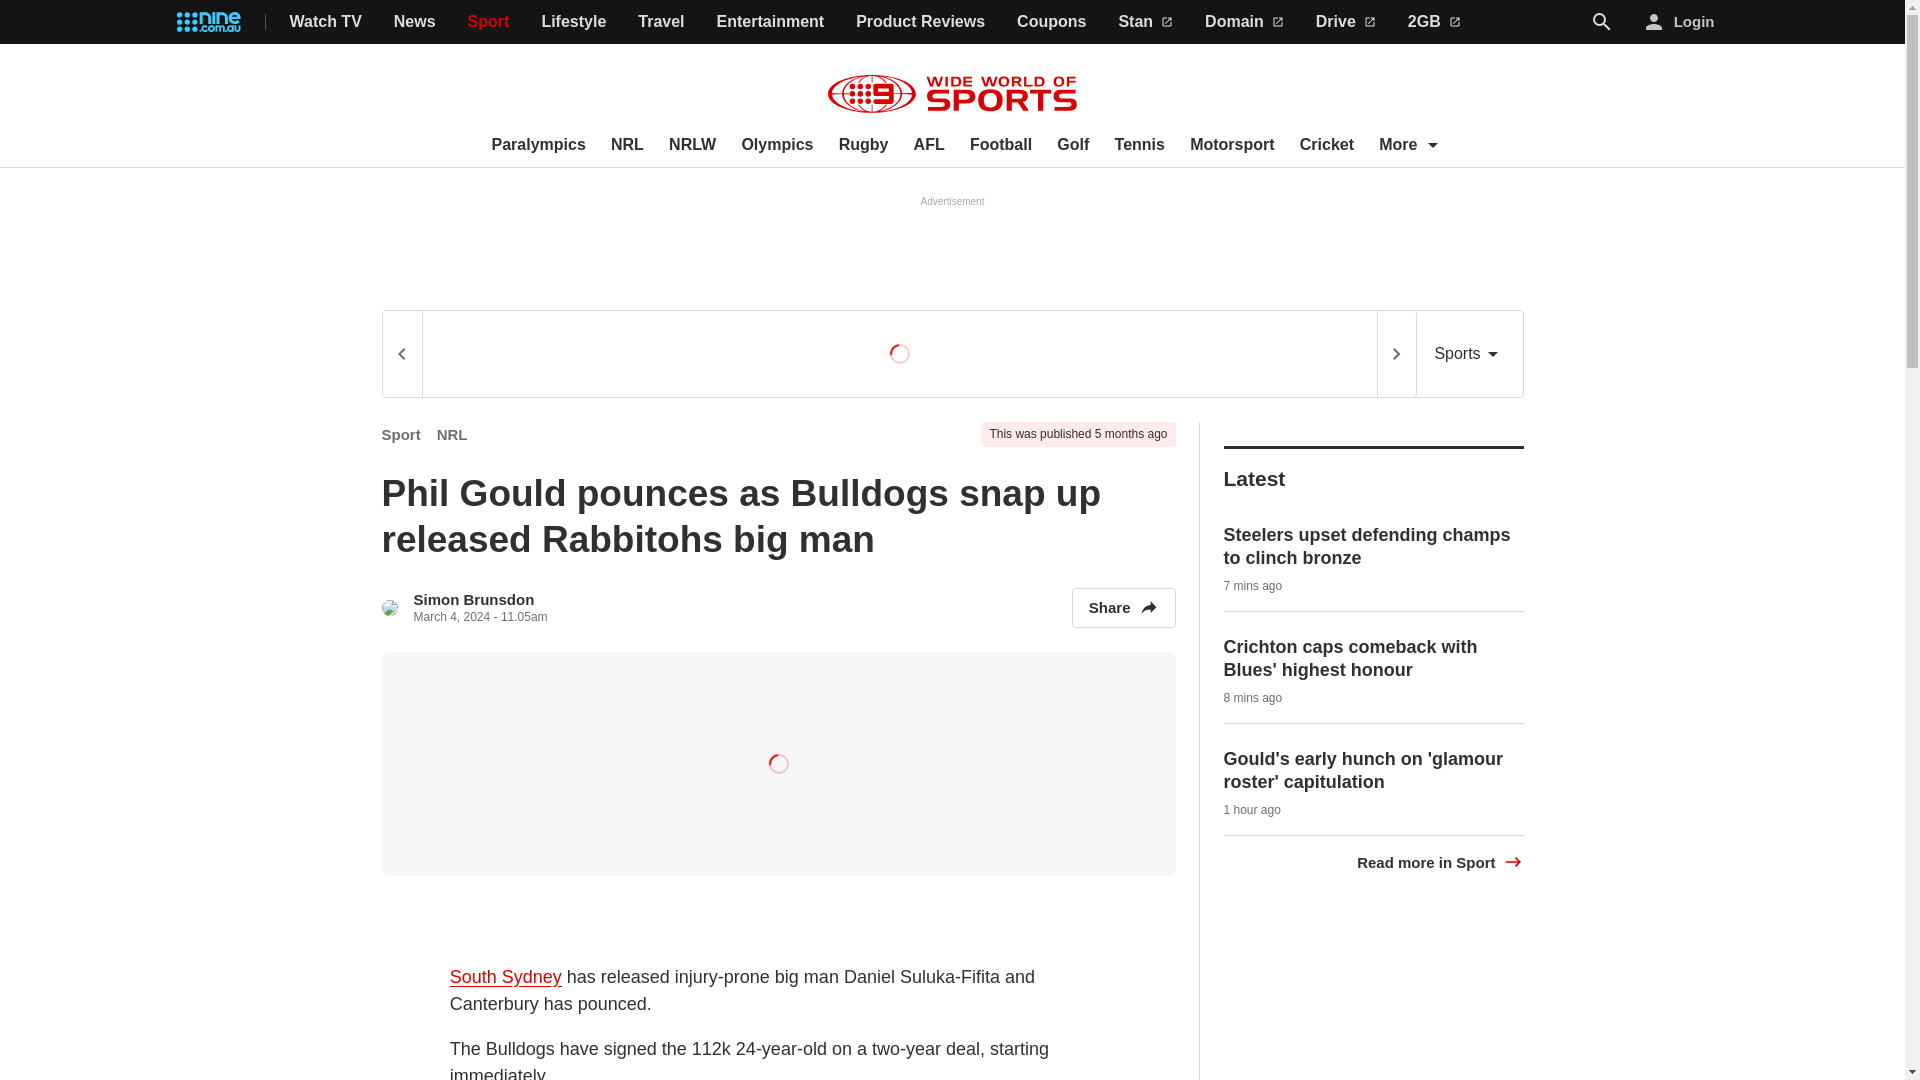 The width and height of the screenshot is (1920, 1080). Describe the element at coordinates (1602, 22) in the screenshot. I see `Search` at that location.